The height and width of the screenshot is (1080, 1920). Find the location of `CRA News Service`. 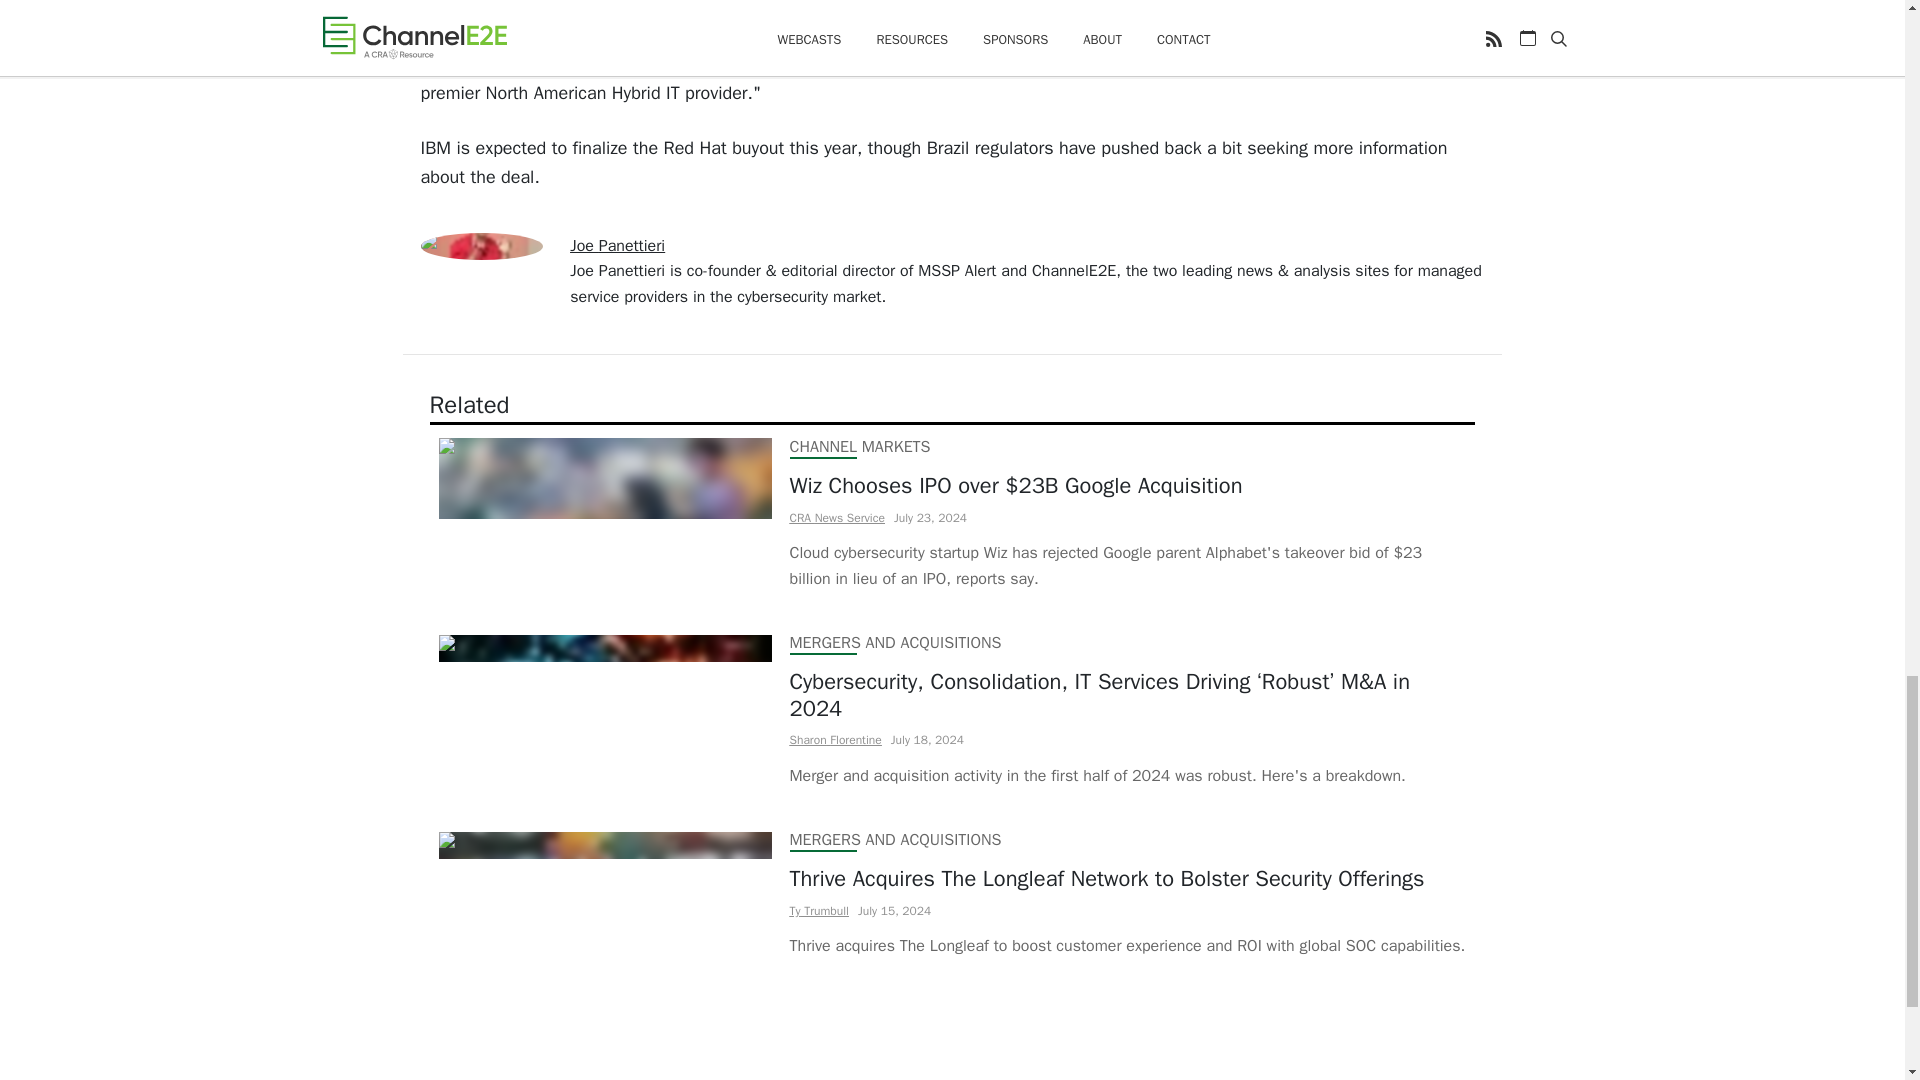

CRA News Service is located at coordinates (837, 517).